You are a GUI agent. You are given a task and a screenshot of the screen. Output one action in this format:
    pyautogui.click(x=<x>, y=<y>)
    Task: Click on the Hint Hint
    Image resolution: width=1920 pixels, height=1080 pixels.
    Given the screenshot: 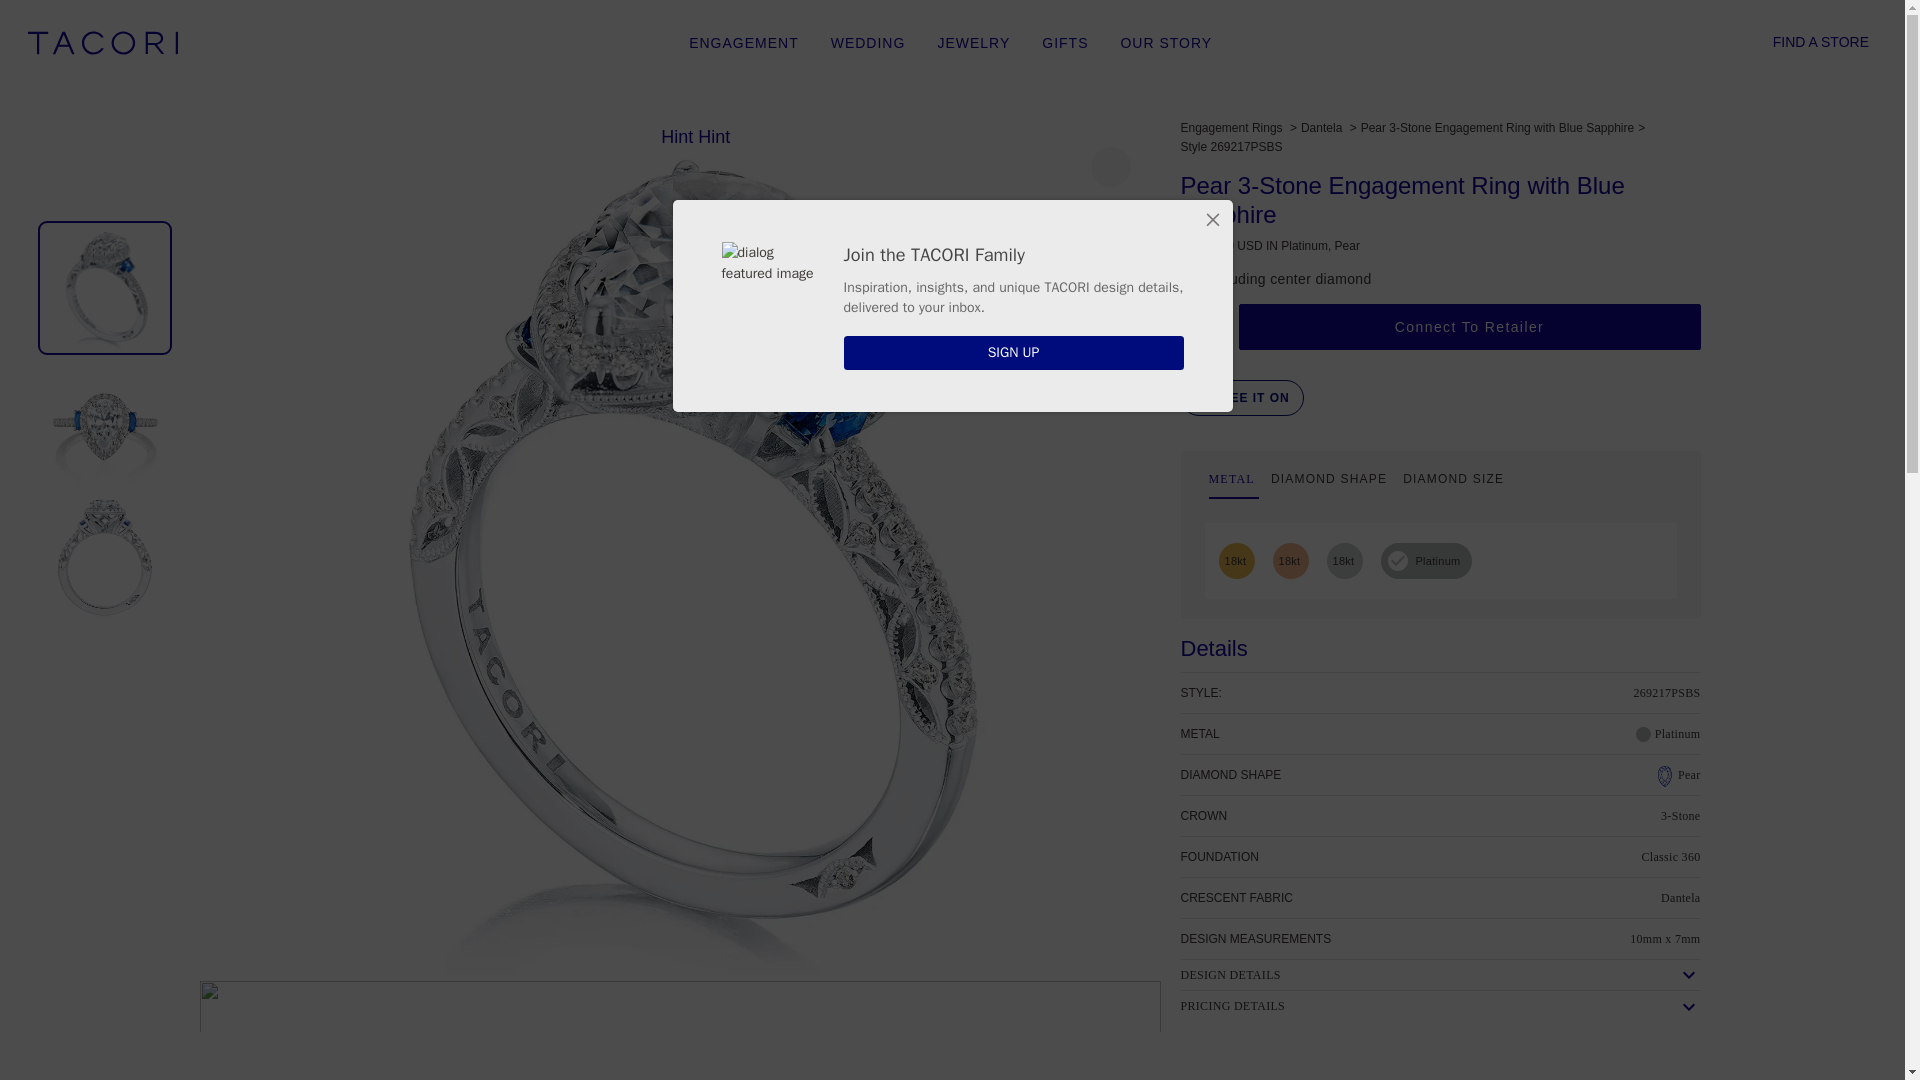 What is the action you would take?
    pyautogui.click(x=103, y=43)
    